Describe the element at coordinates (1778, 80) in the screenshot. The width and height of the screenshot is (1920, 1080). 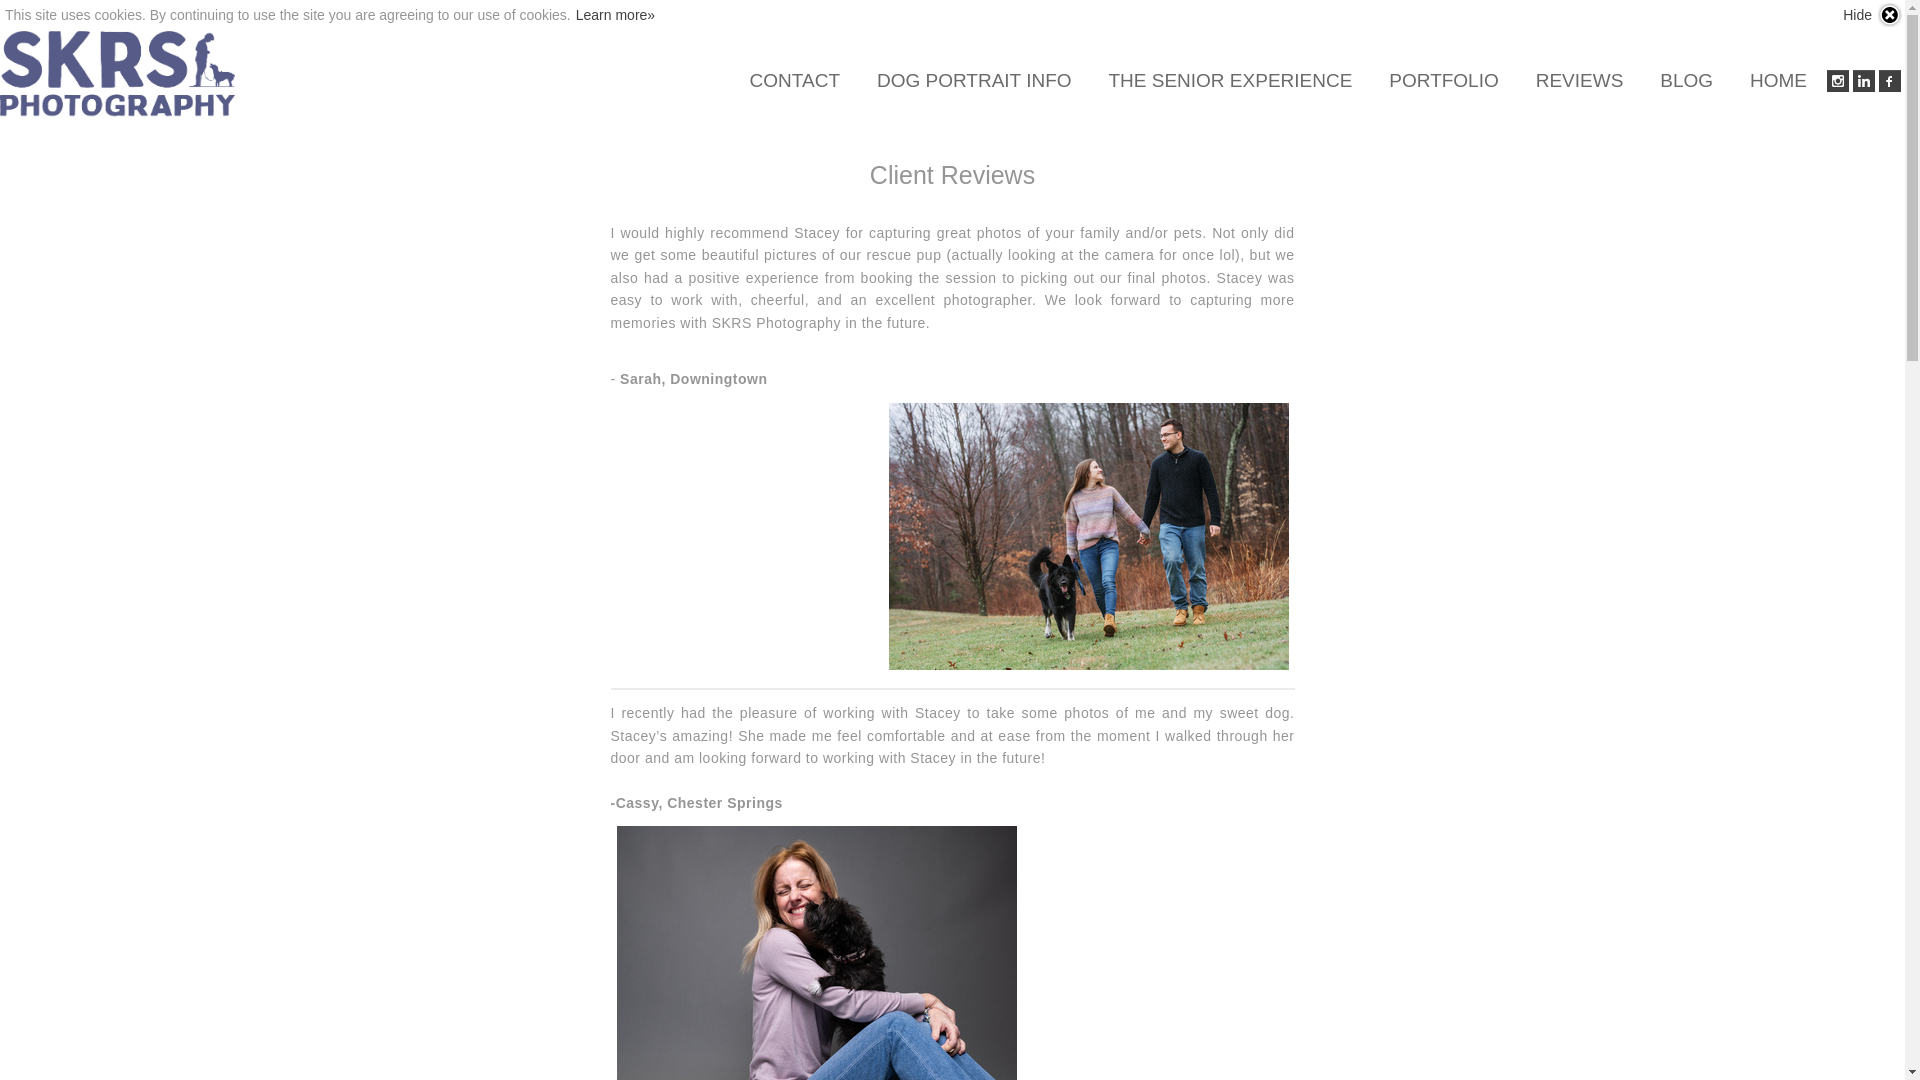
I see `HOME` at that location.